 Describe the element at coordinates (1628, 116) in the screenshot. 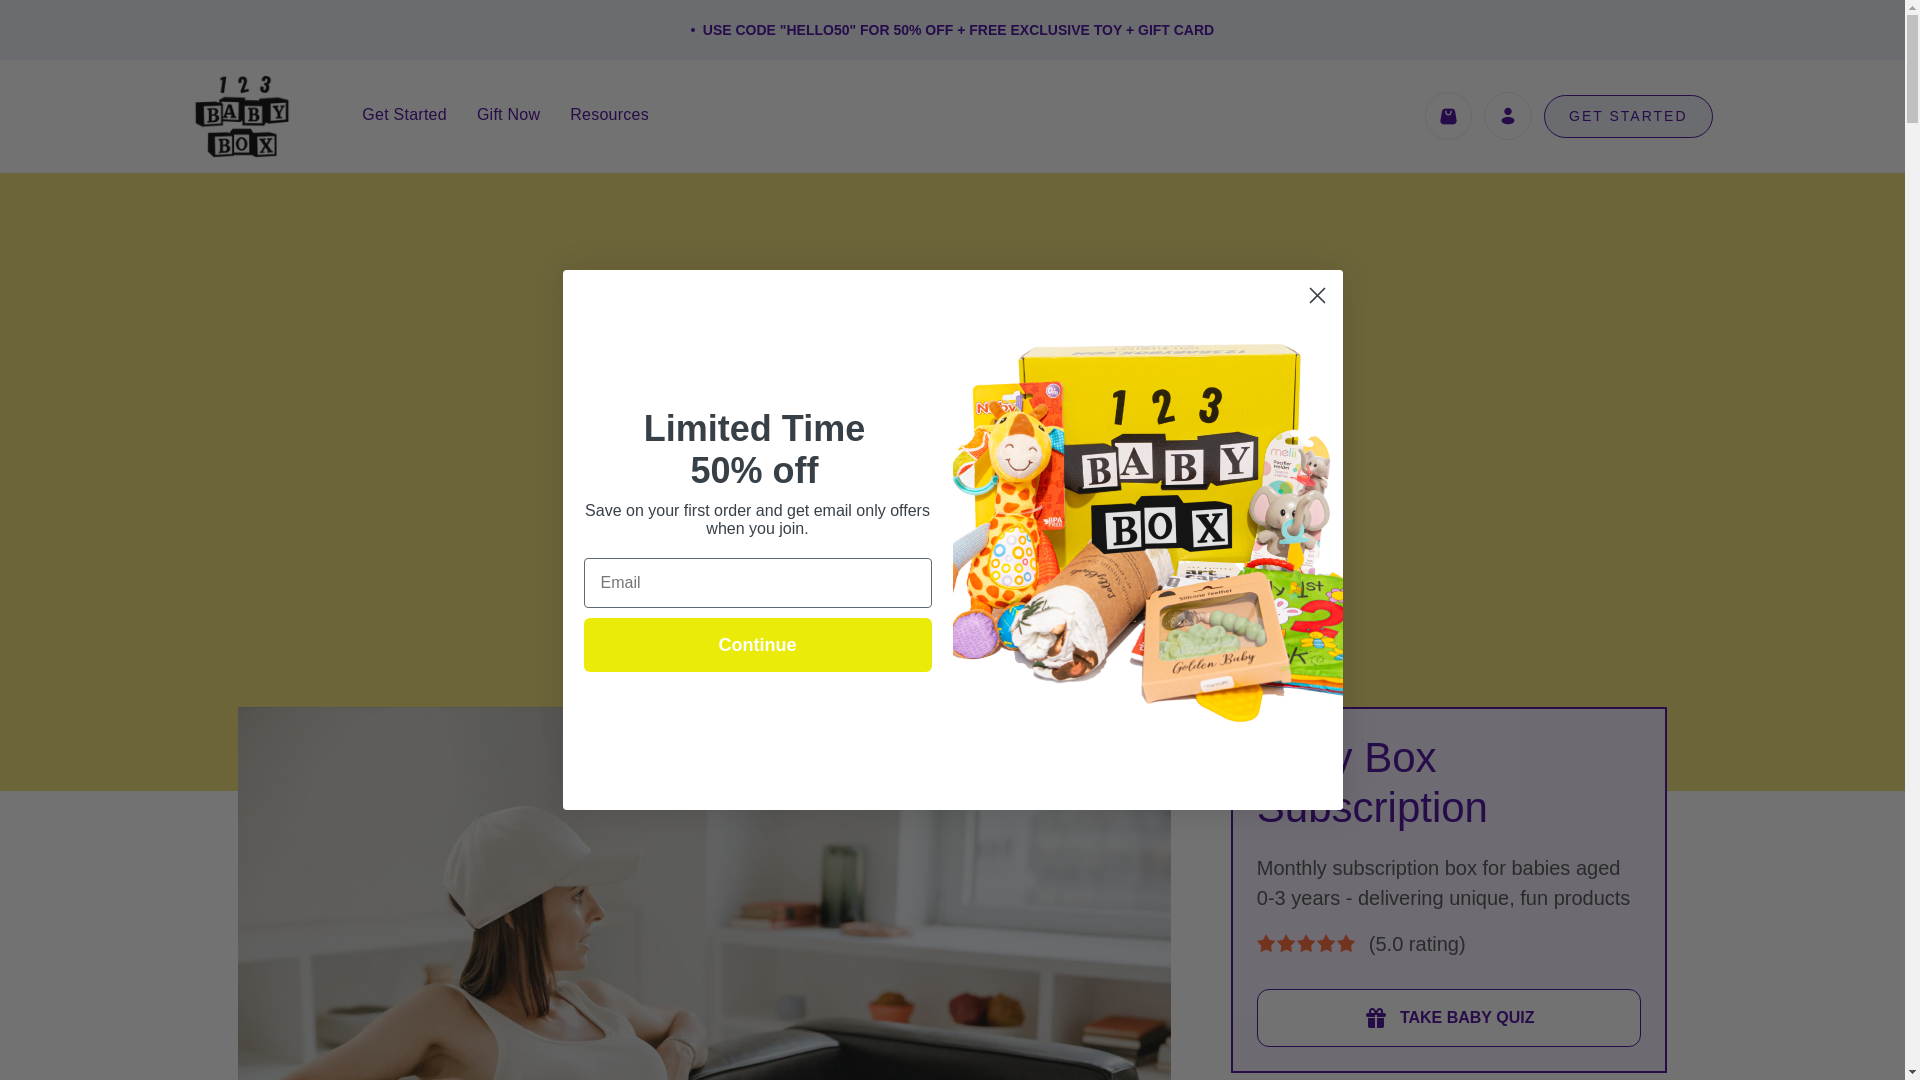

I see `GET STARTED` at that location.